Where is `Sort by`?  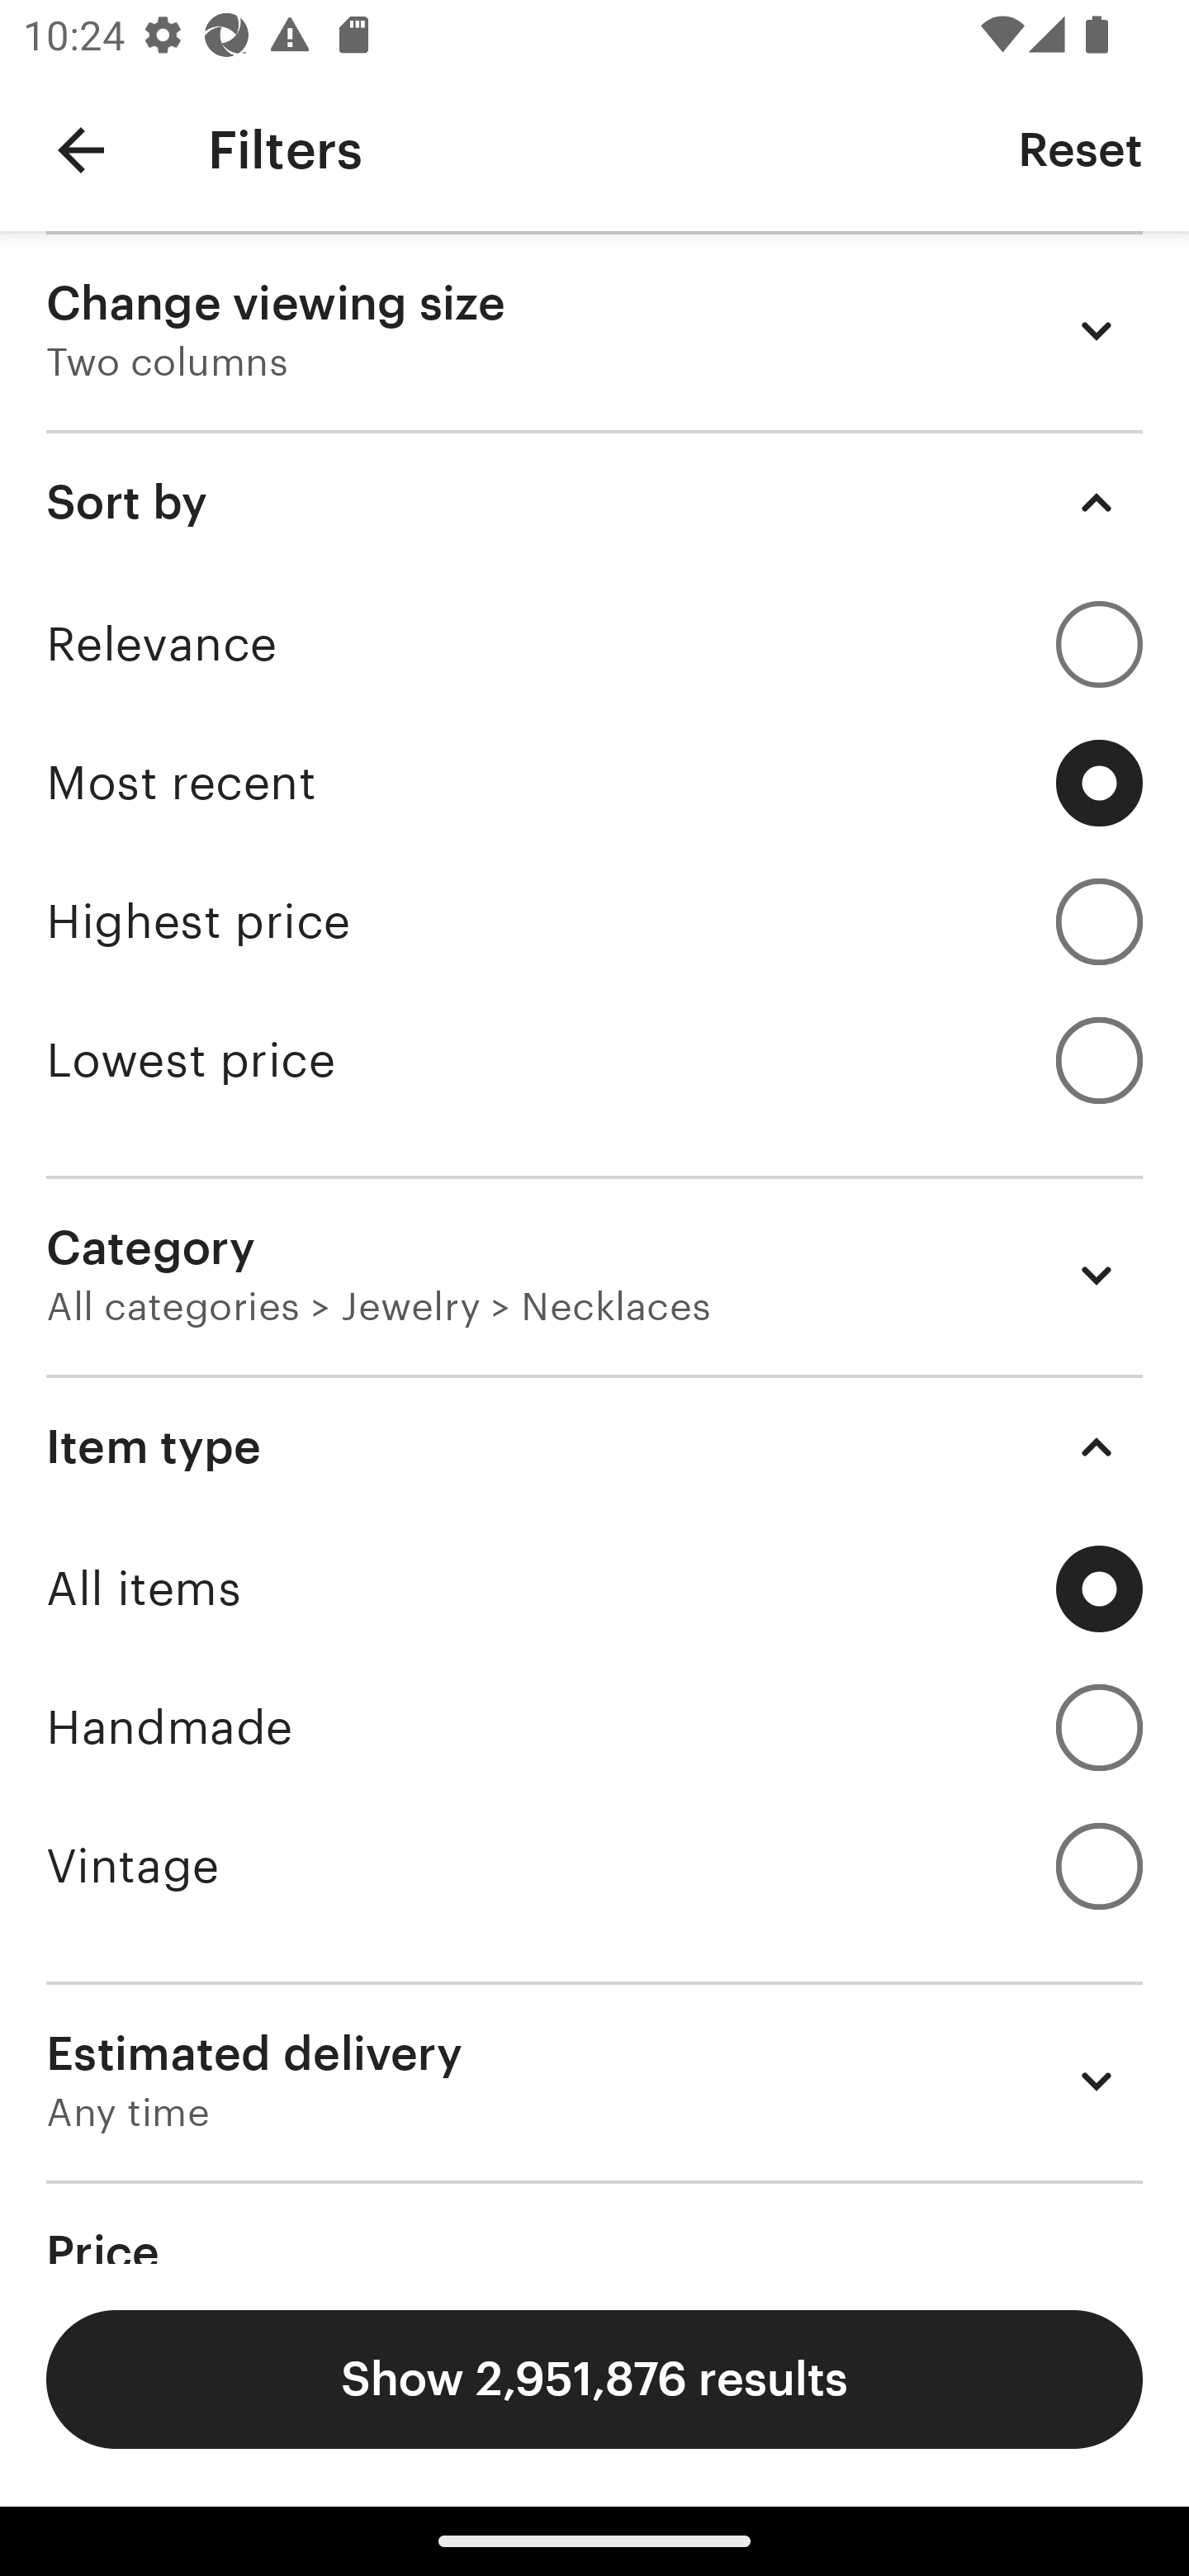 Sort by is located at coordinates (594, 502).